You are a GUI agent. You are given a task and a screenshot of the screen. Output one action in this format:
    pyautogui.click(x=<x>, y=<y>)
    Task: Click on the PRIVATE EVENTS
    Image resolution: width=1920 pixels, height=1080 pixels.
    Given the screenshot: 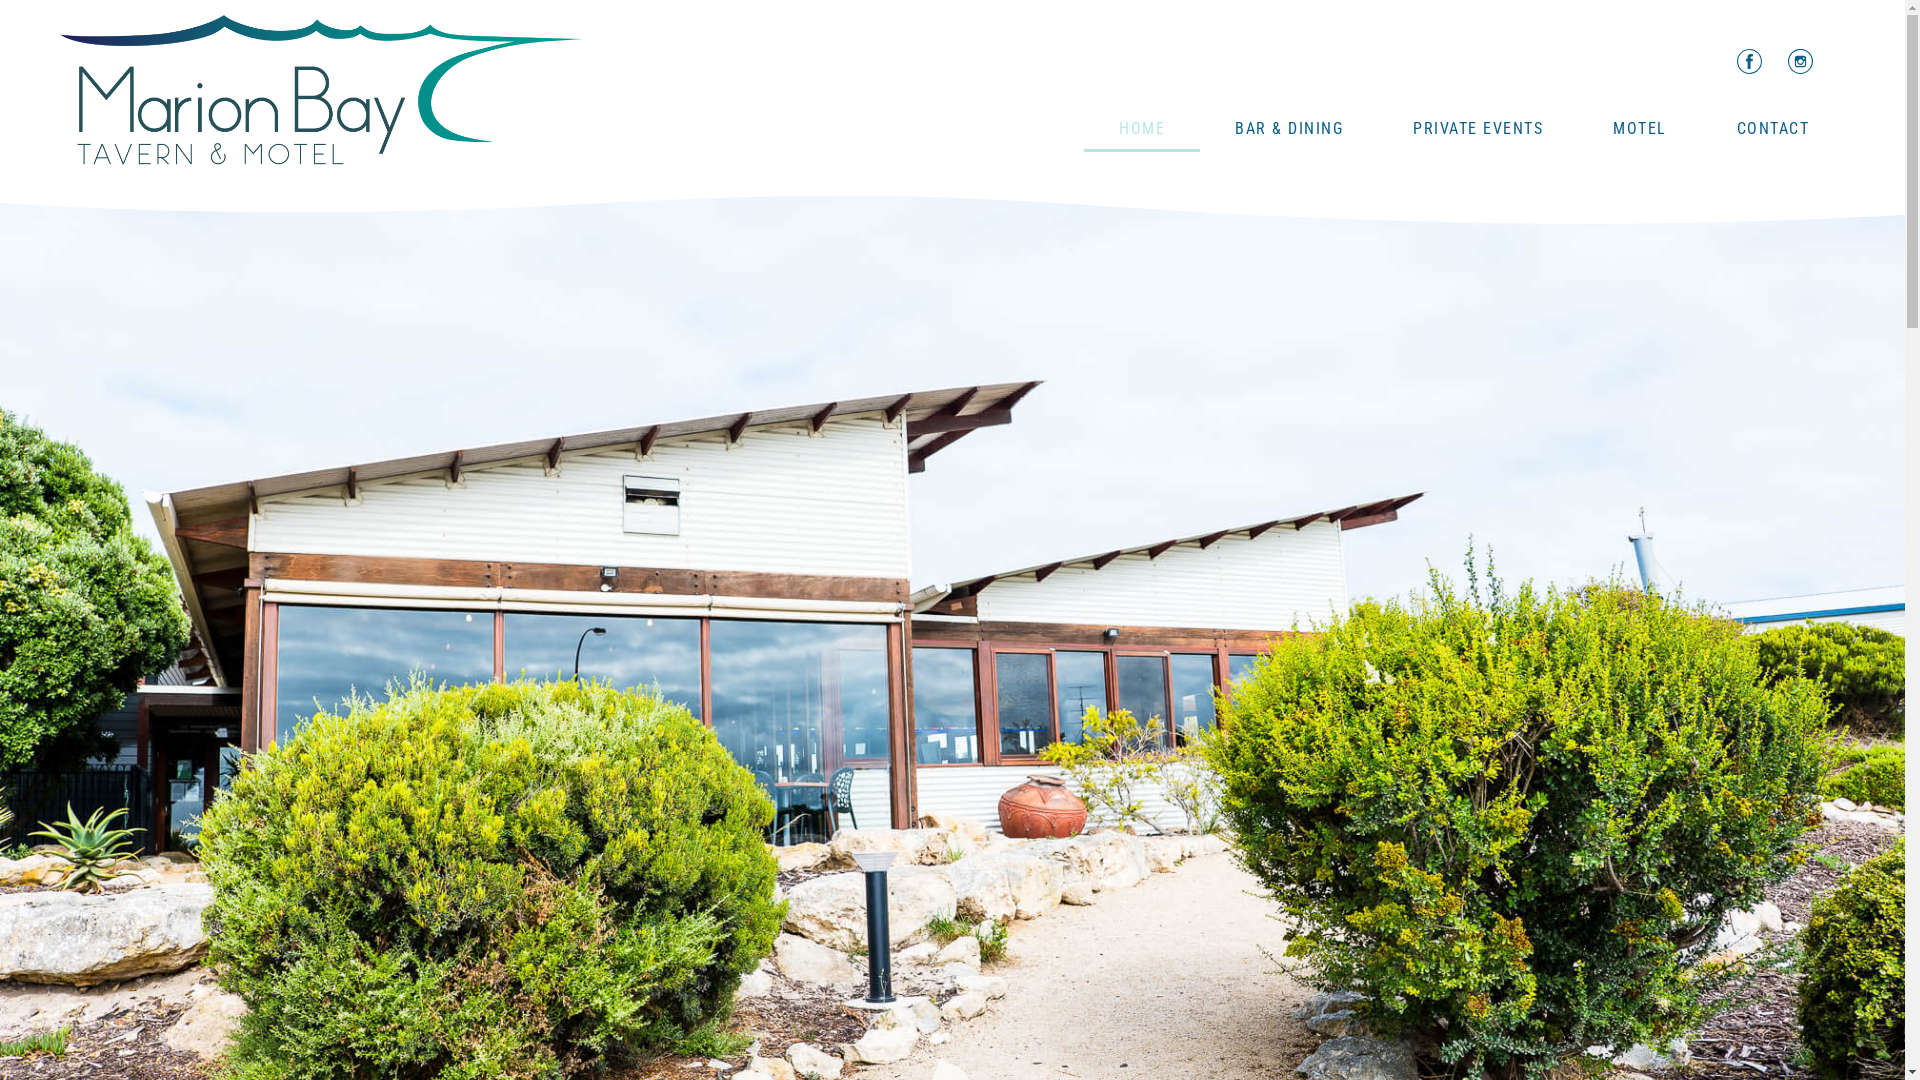 What is the action you would take?
    pyautogui.click(x=1478, y=129)
    